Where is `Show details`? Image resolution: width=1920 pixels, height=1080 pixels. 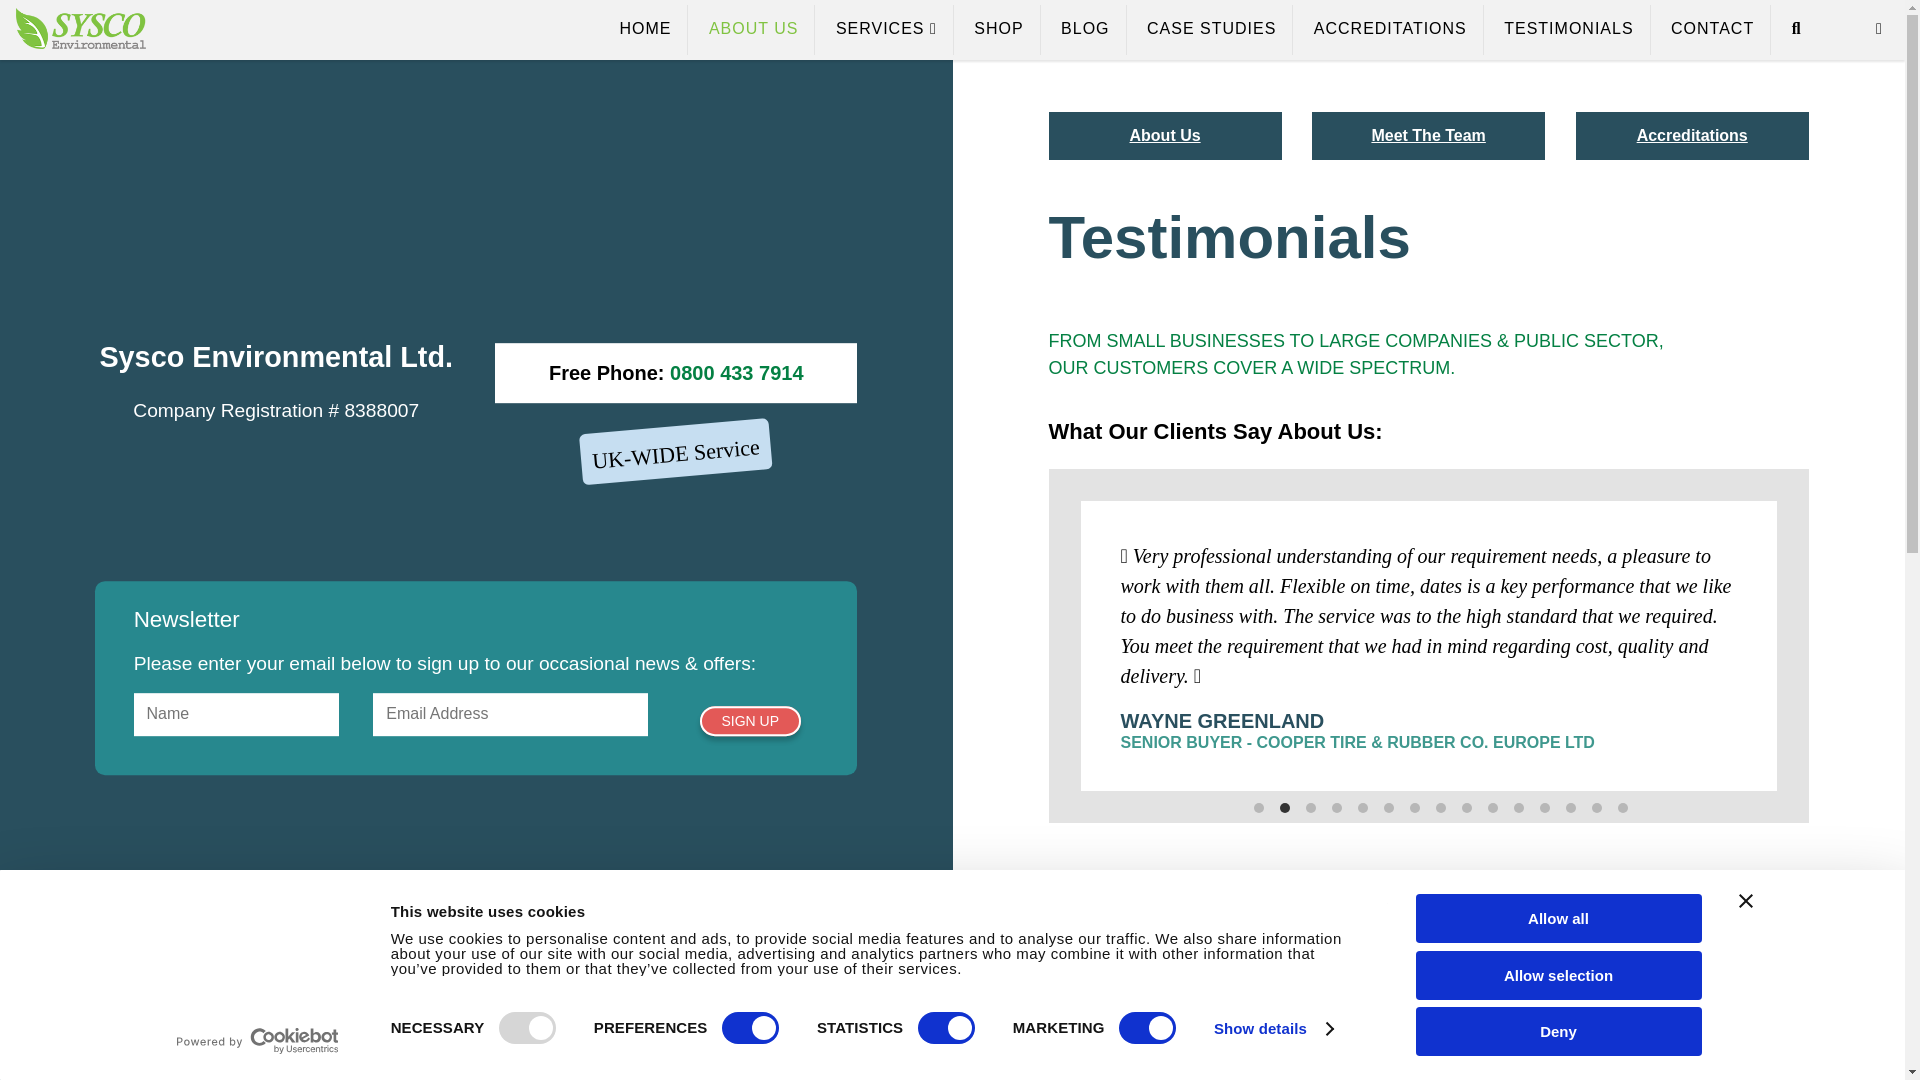 Show details is located at coordinates (1272, 1029).